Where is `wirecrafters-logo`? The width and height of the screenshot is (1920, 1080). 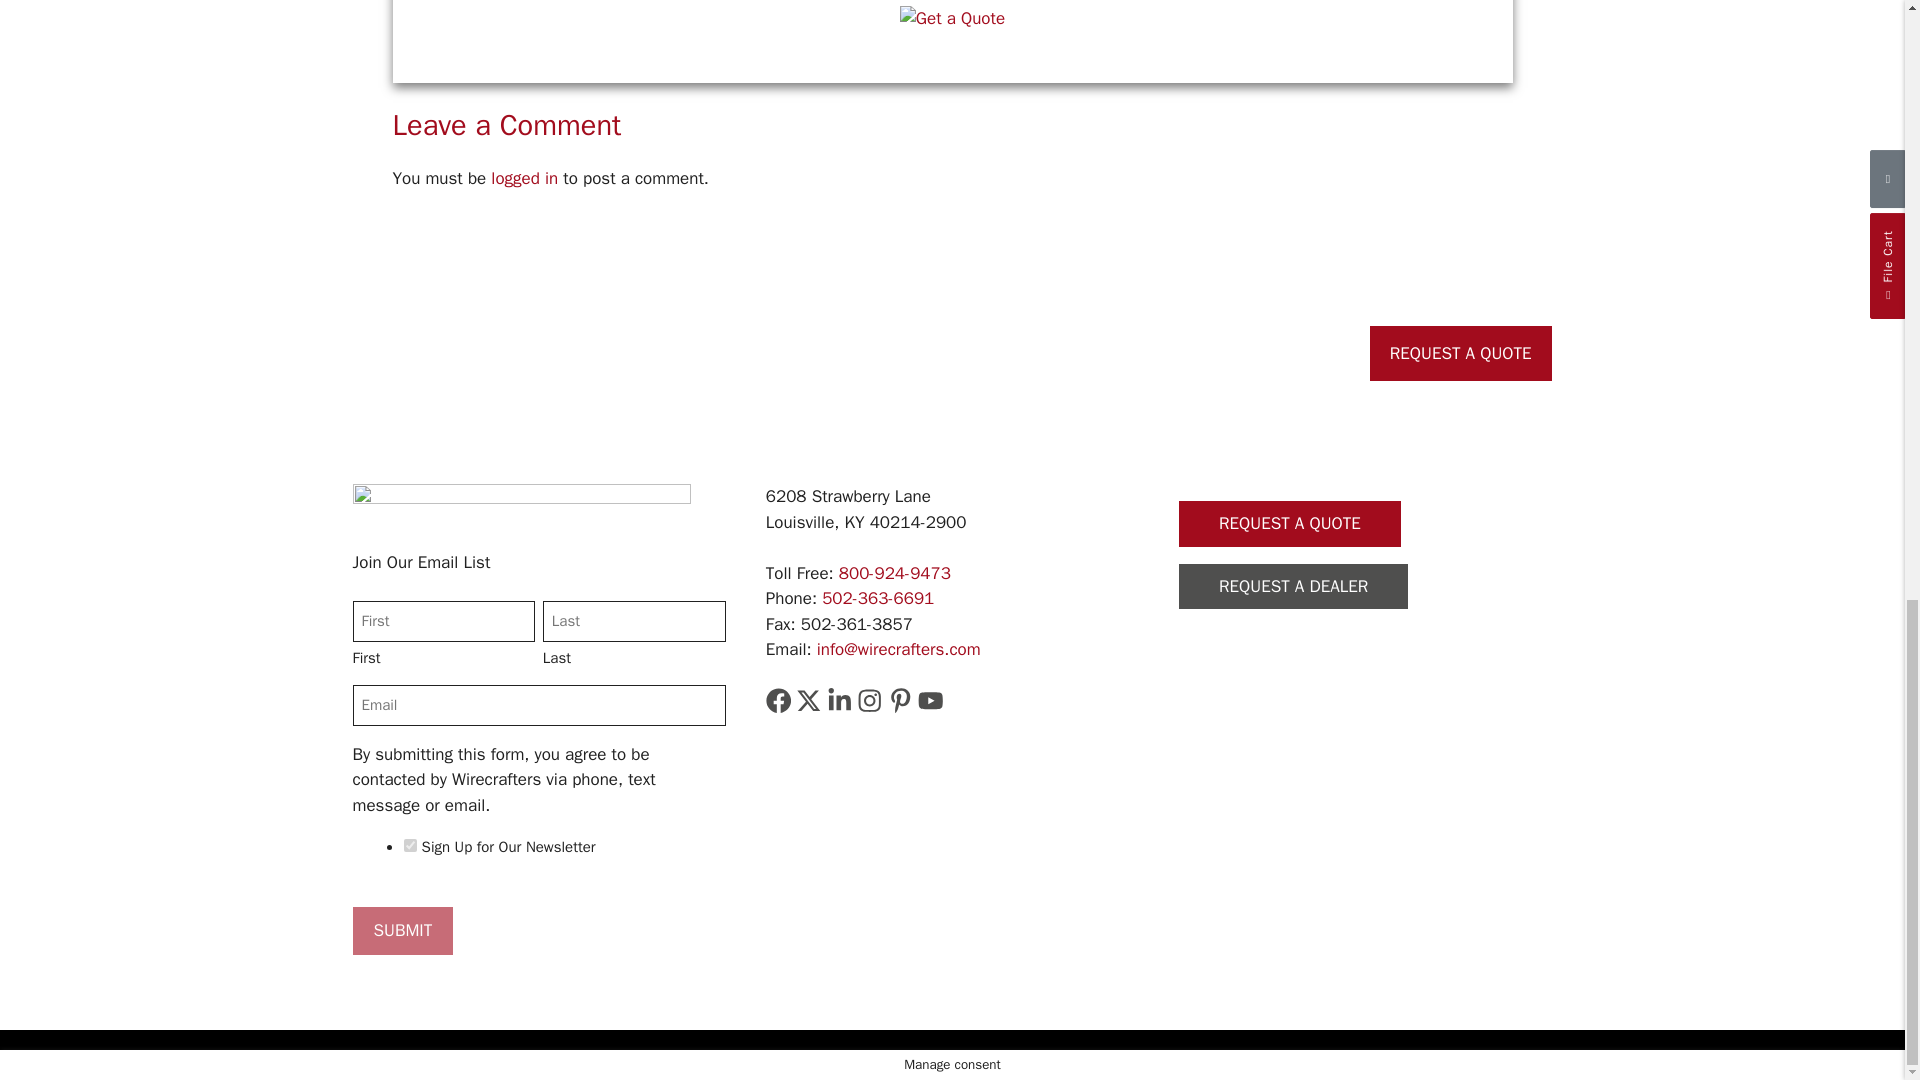 wirecrafters-logo is located at coordinates (520, 506).